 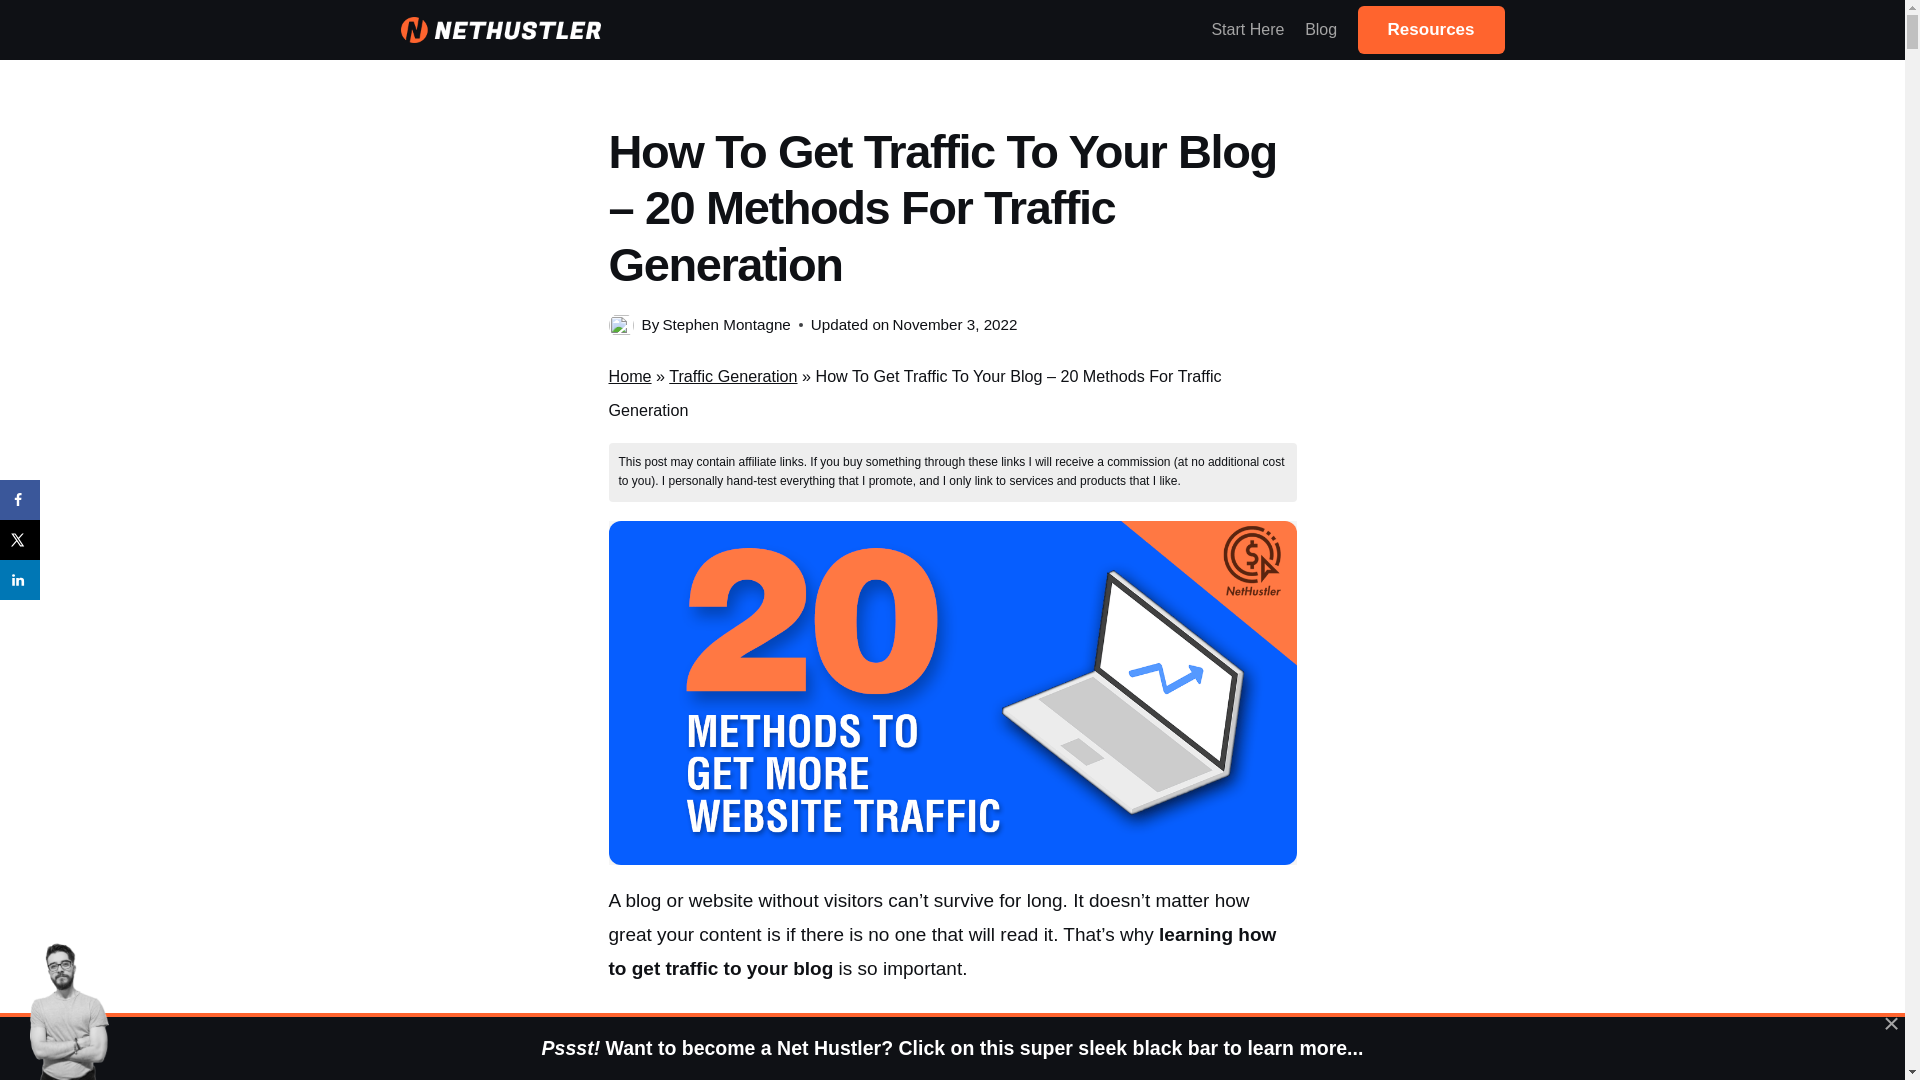 What do you see at coordinates (20, 499) in the screenshot?
I see `Share on Facebook` at bounding box center [20, 499].